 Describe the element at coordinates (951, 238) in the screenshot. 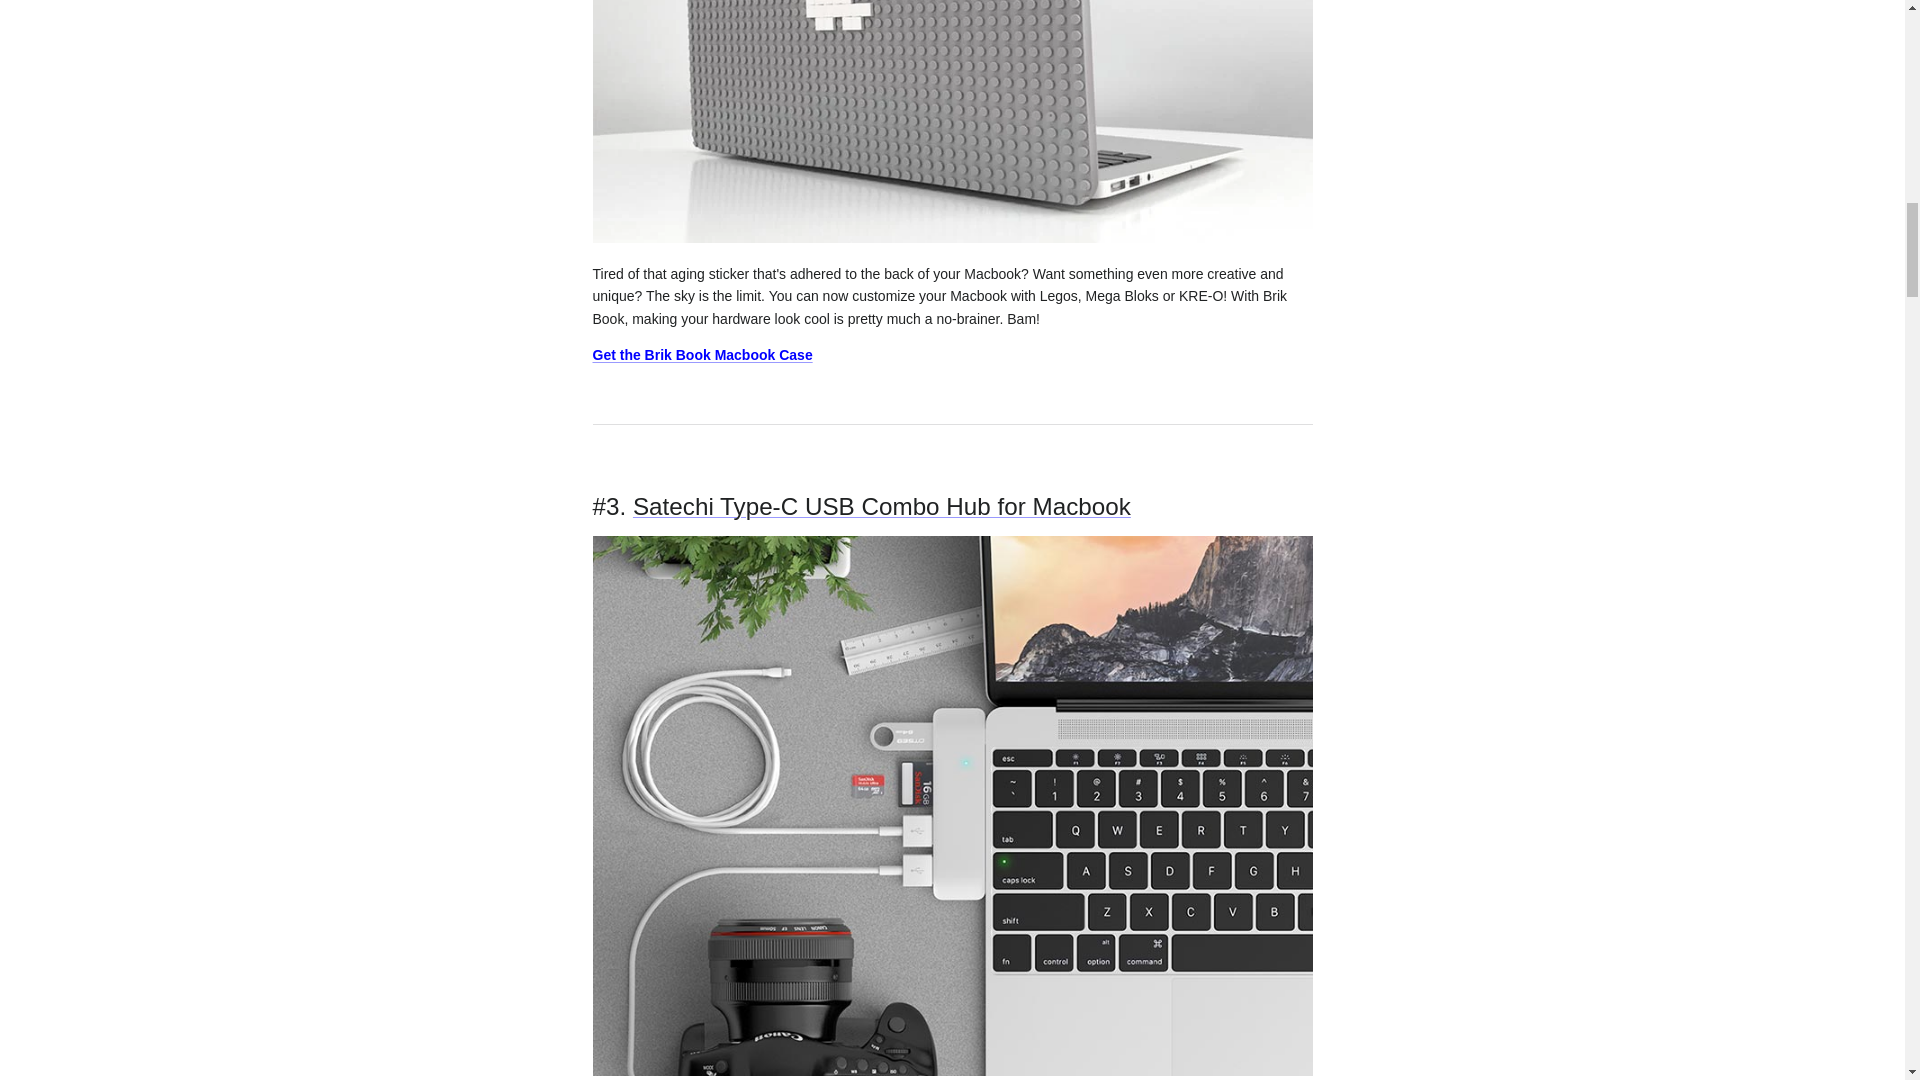

I see `Brik Book Customizable Macbook Case` at that location.